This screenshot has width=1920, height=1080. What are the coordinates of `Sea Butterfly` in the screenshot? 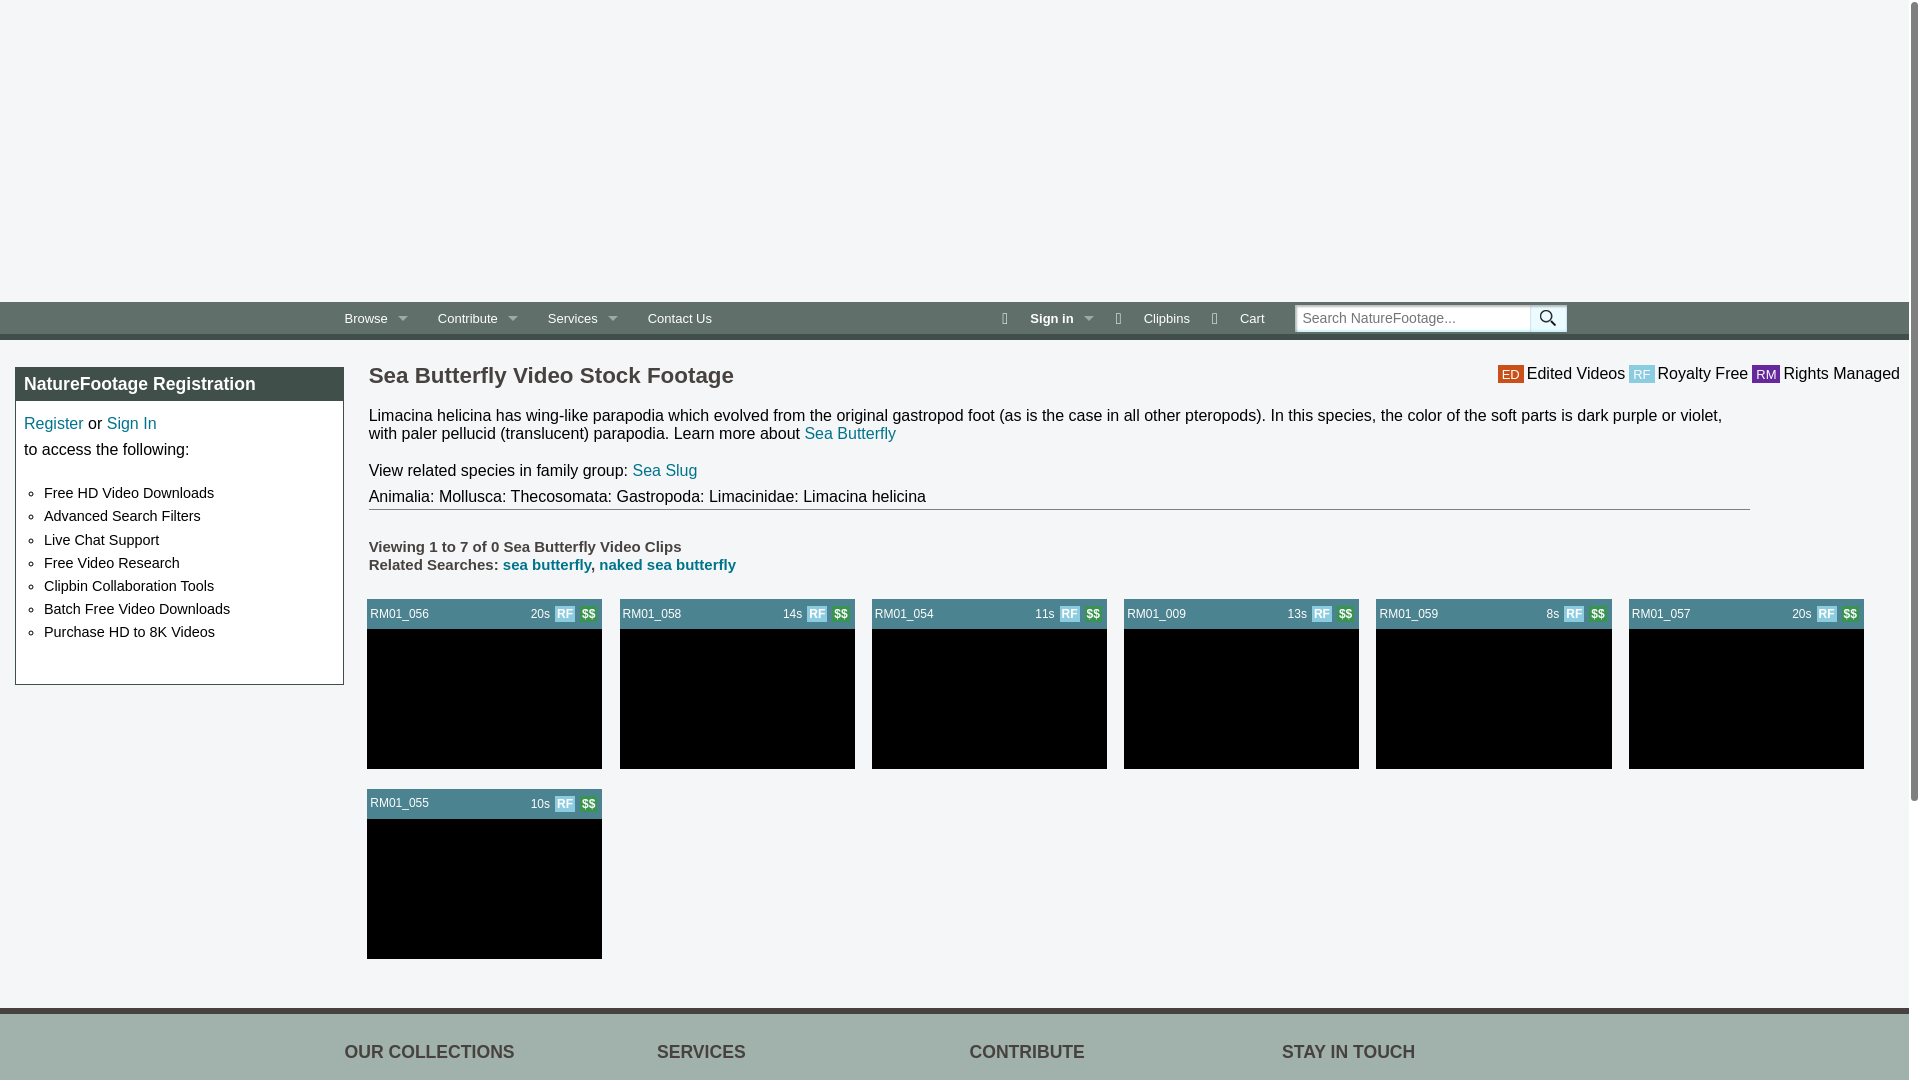 It's located at (850, 433).